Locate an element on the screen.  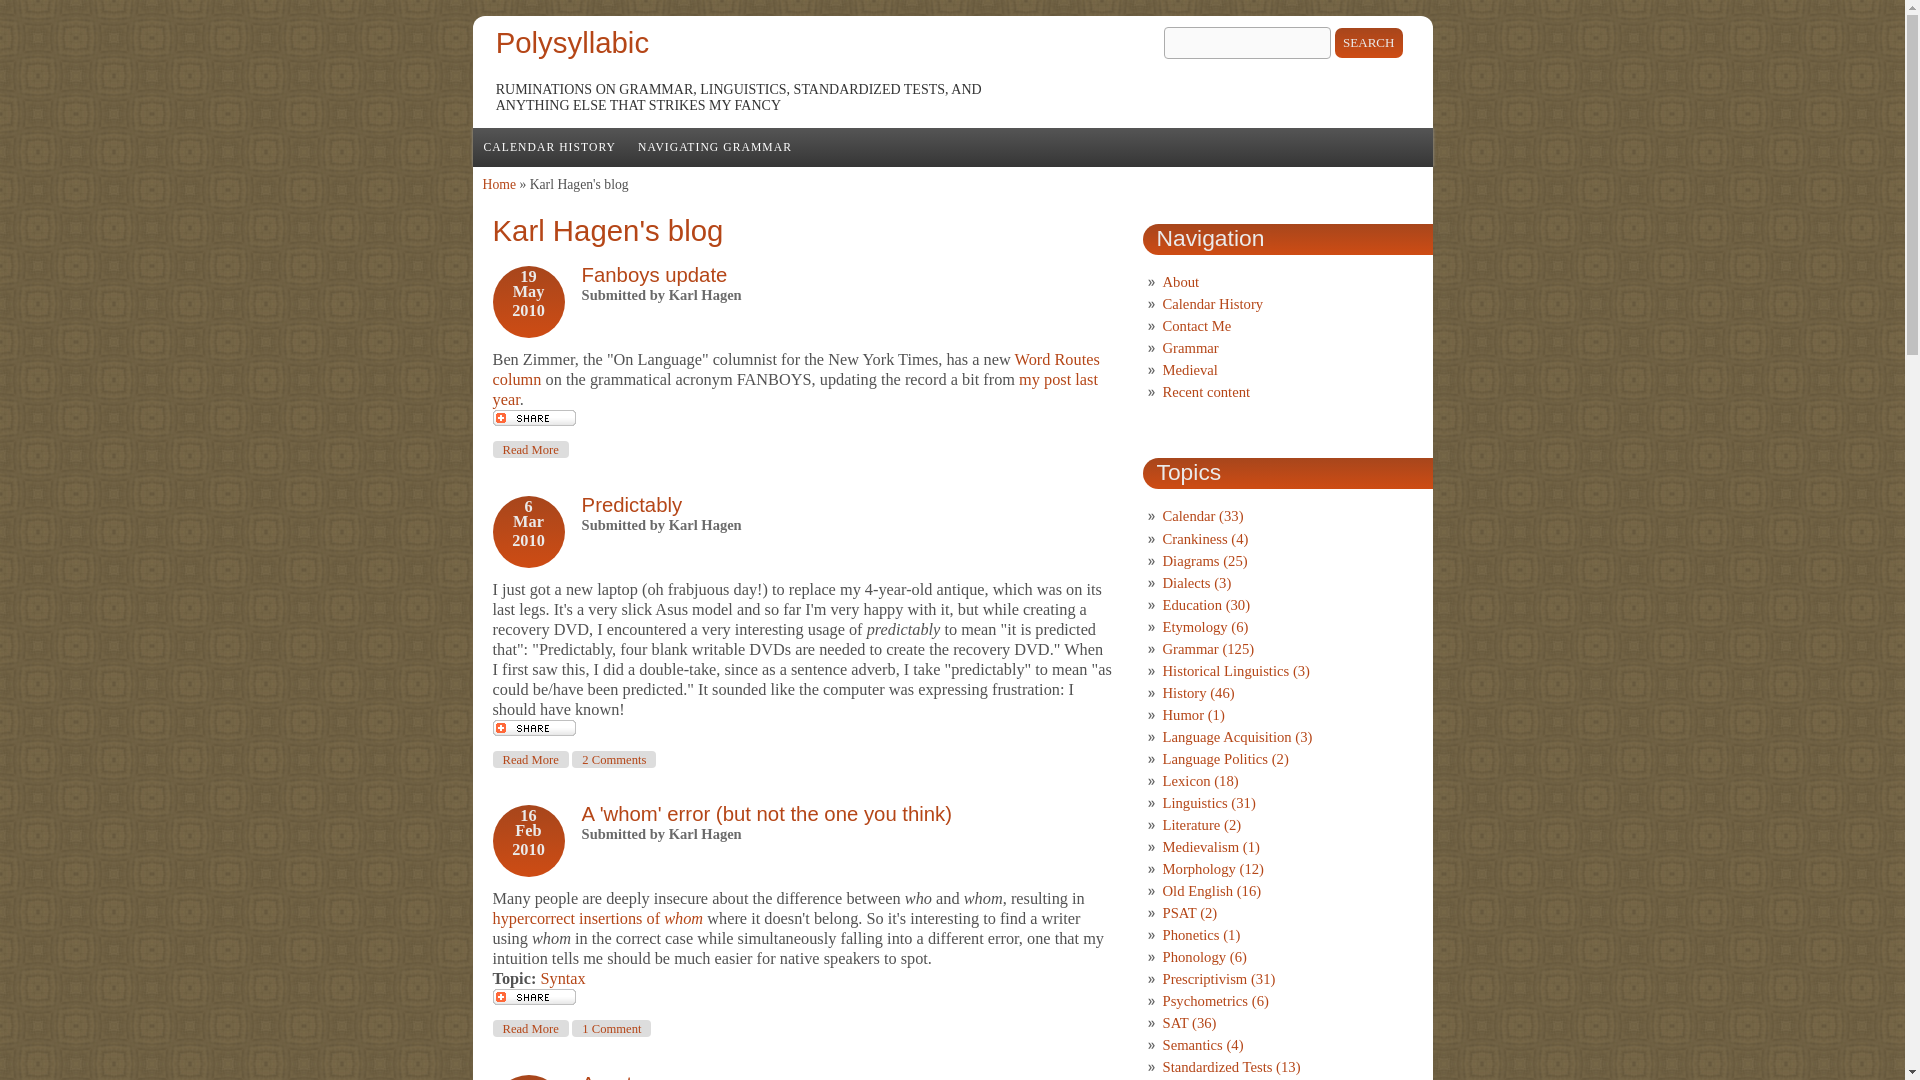
Polysyllabic is located at coordinates (632, 504).